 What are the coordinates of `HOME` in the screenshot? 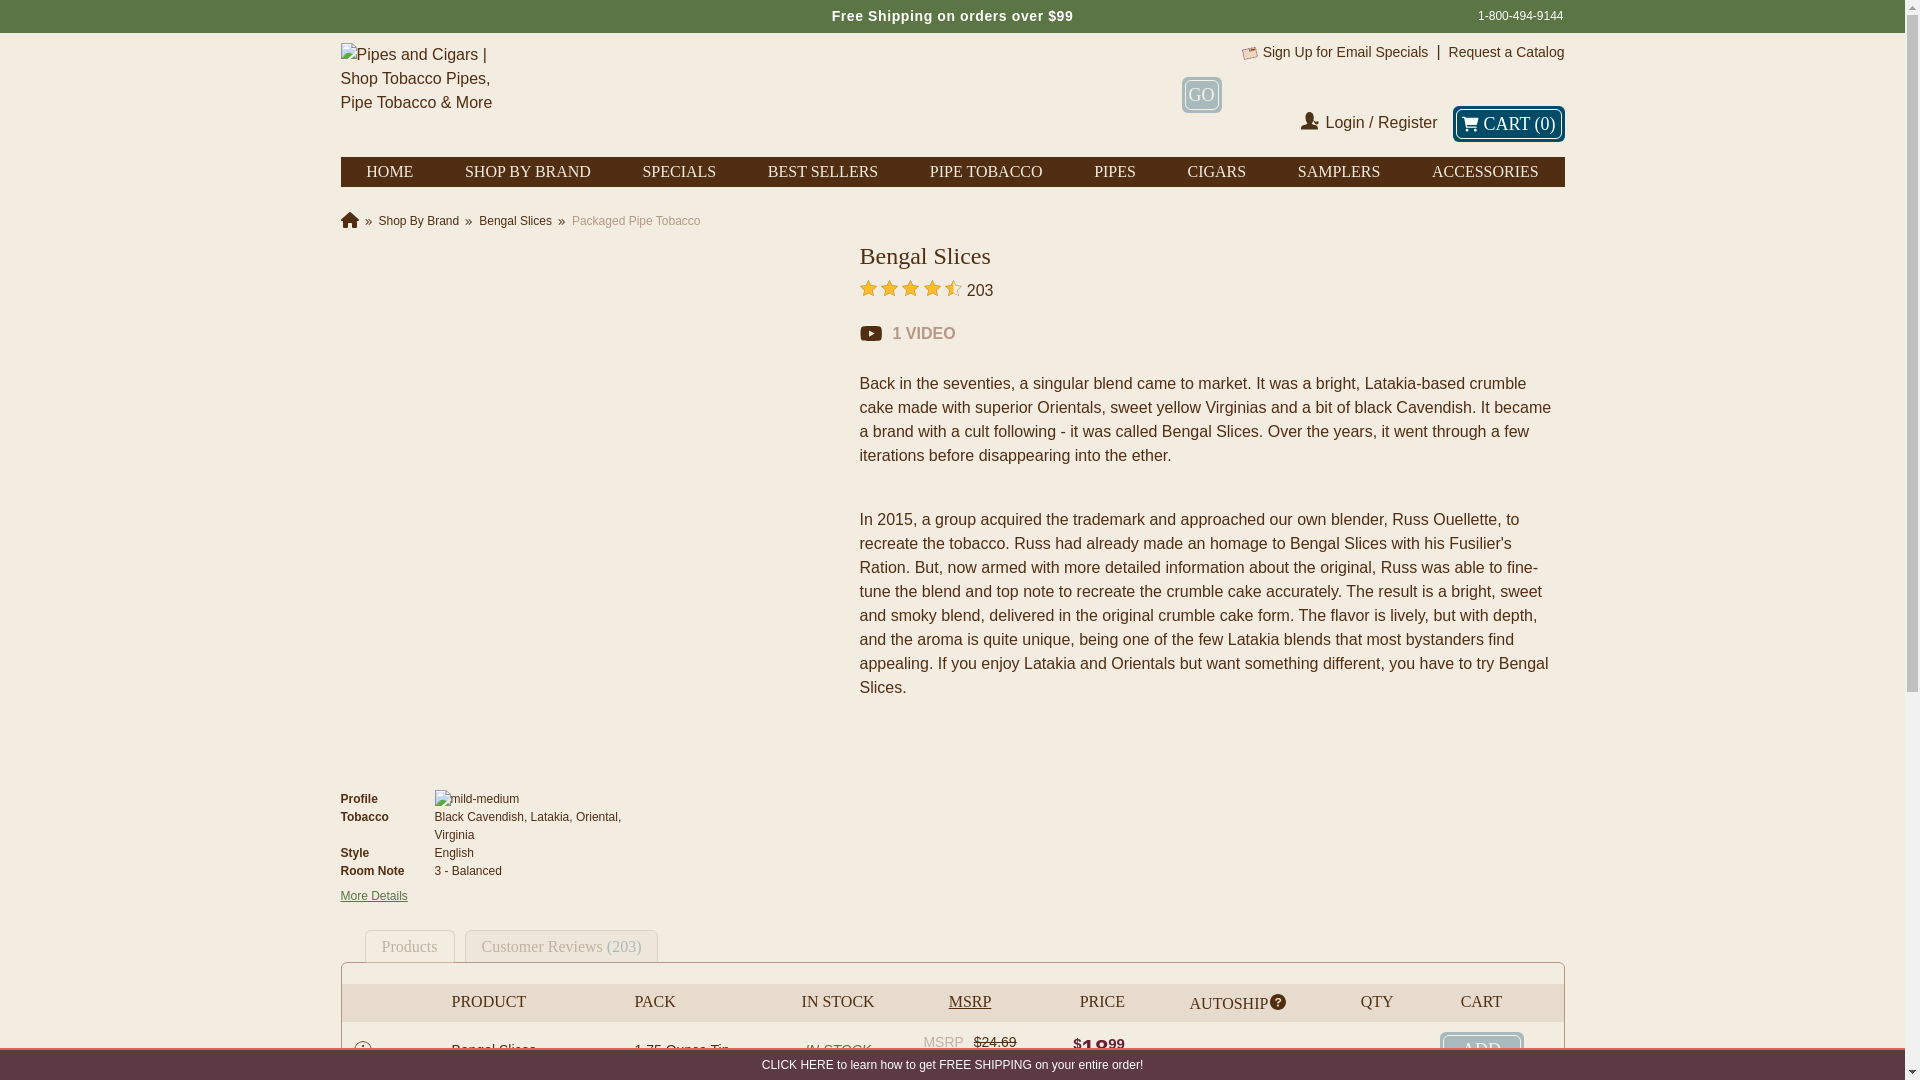 It's located at (389, 171).